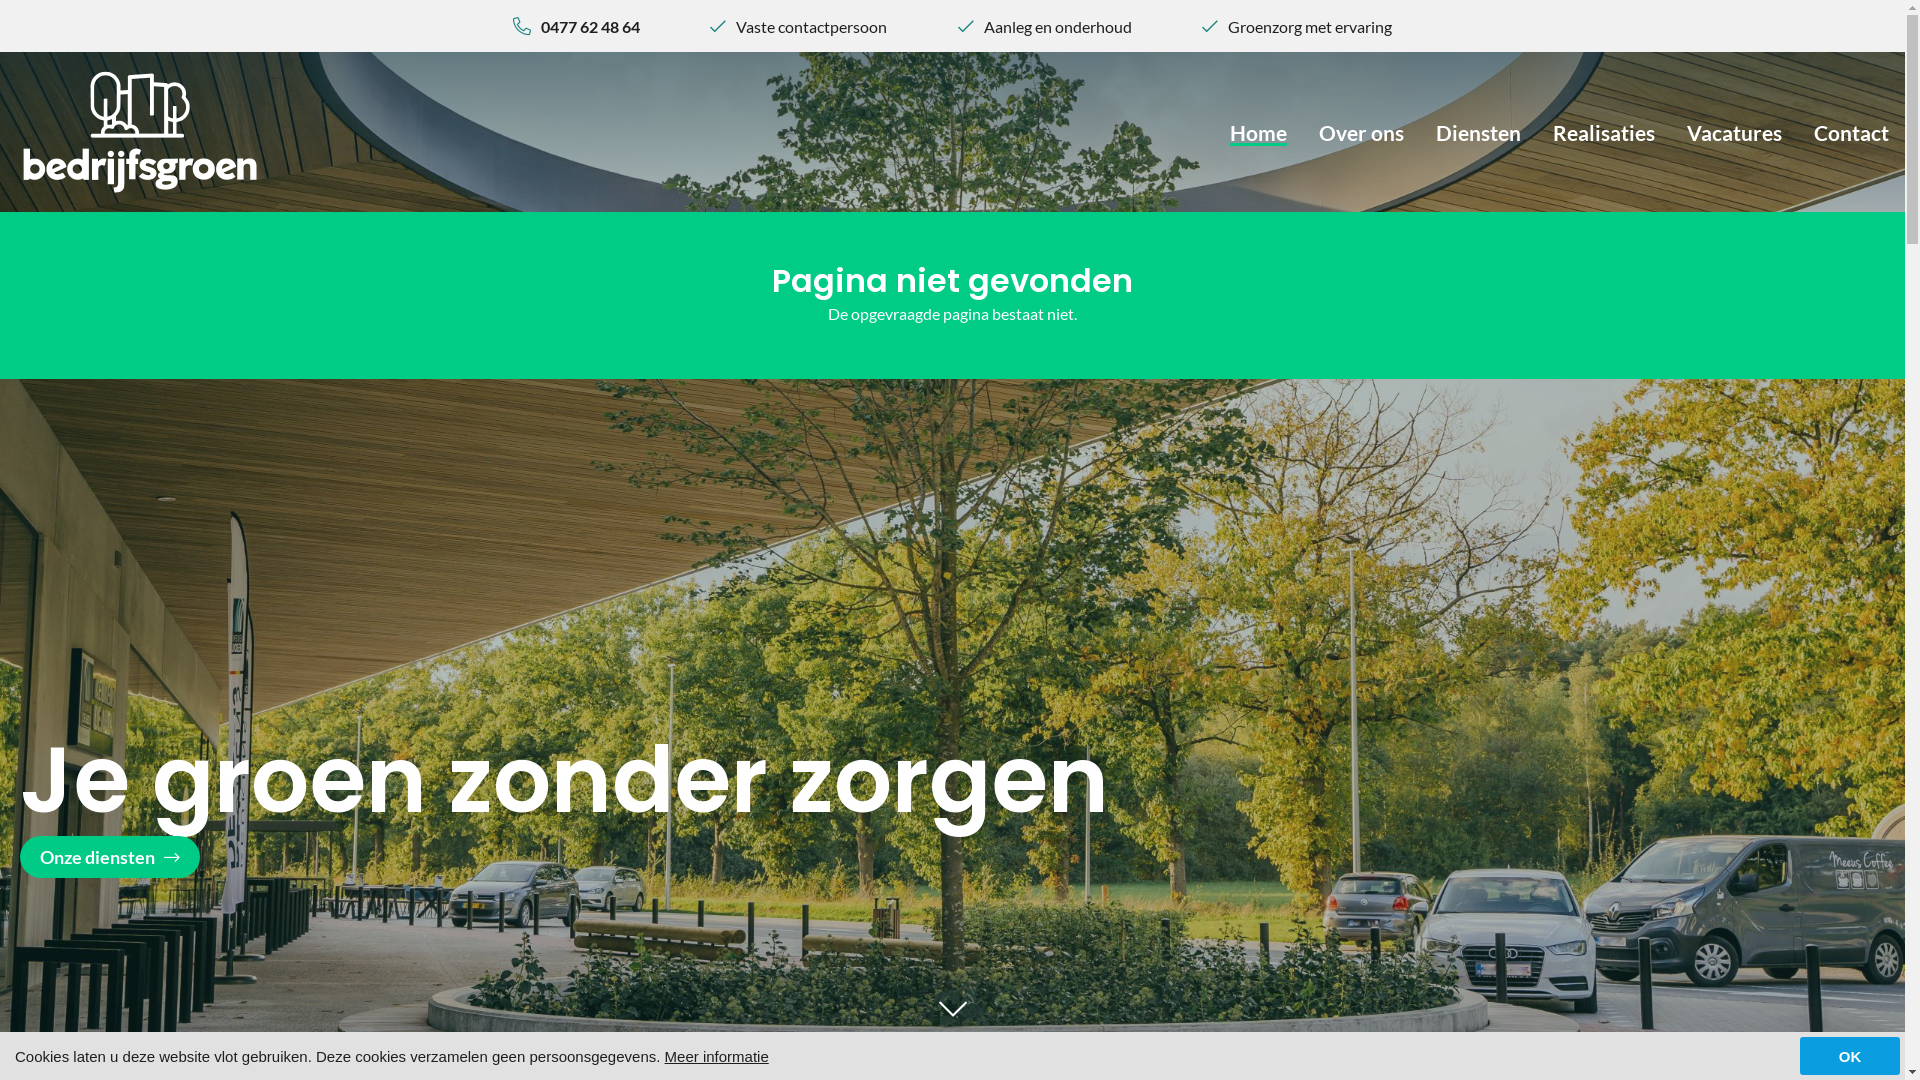 Image resolution: width=1920 pixels, height=1080 pixels. I want to click on Bedrijfsgroen, so click(140, 132).